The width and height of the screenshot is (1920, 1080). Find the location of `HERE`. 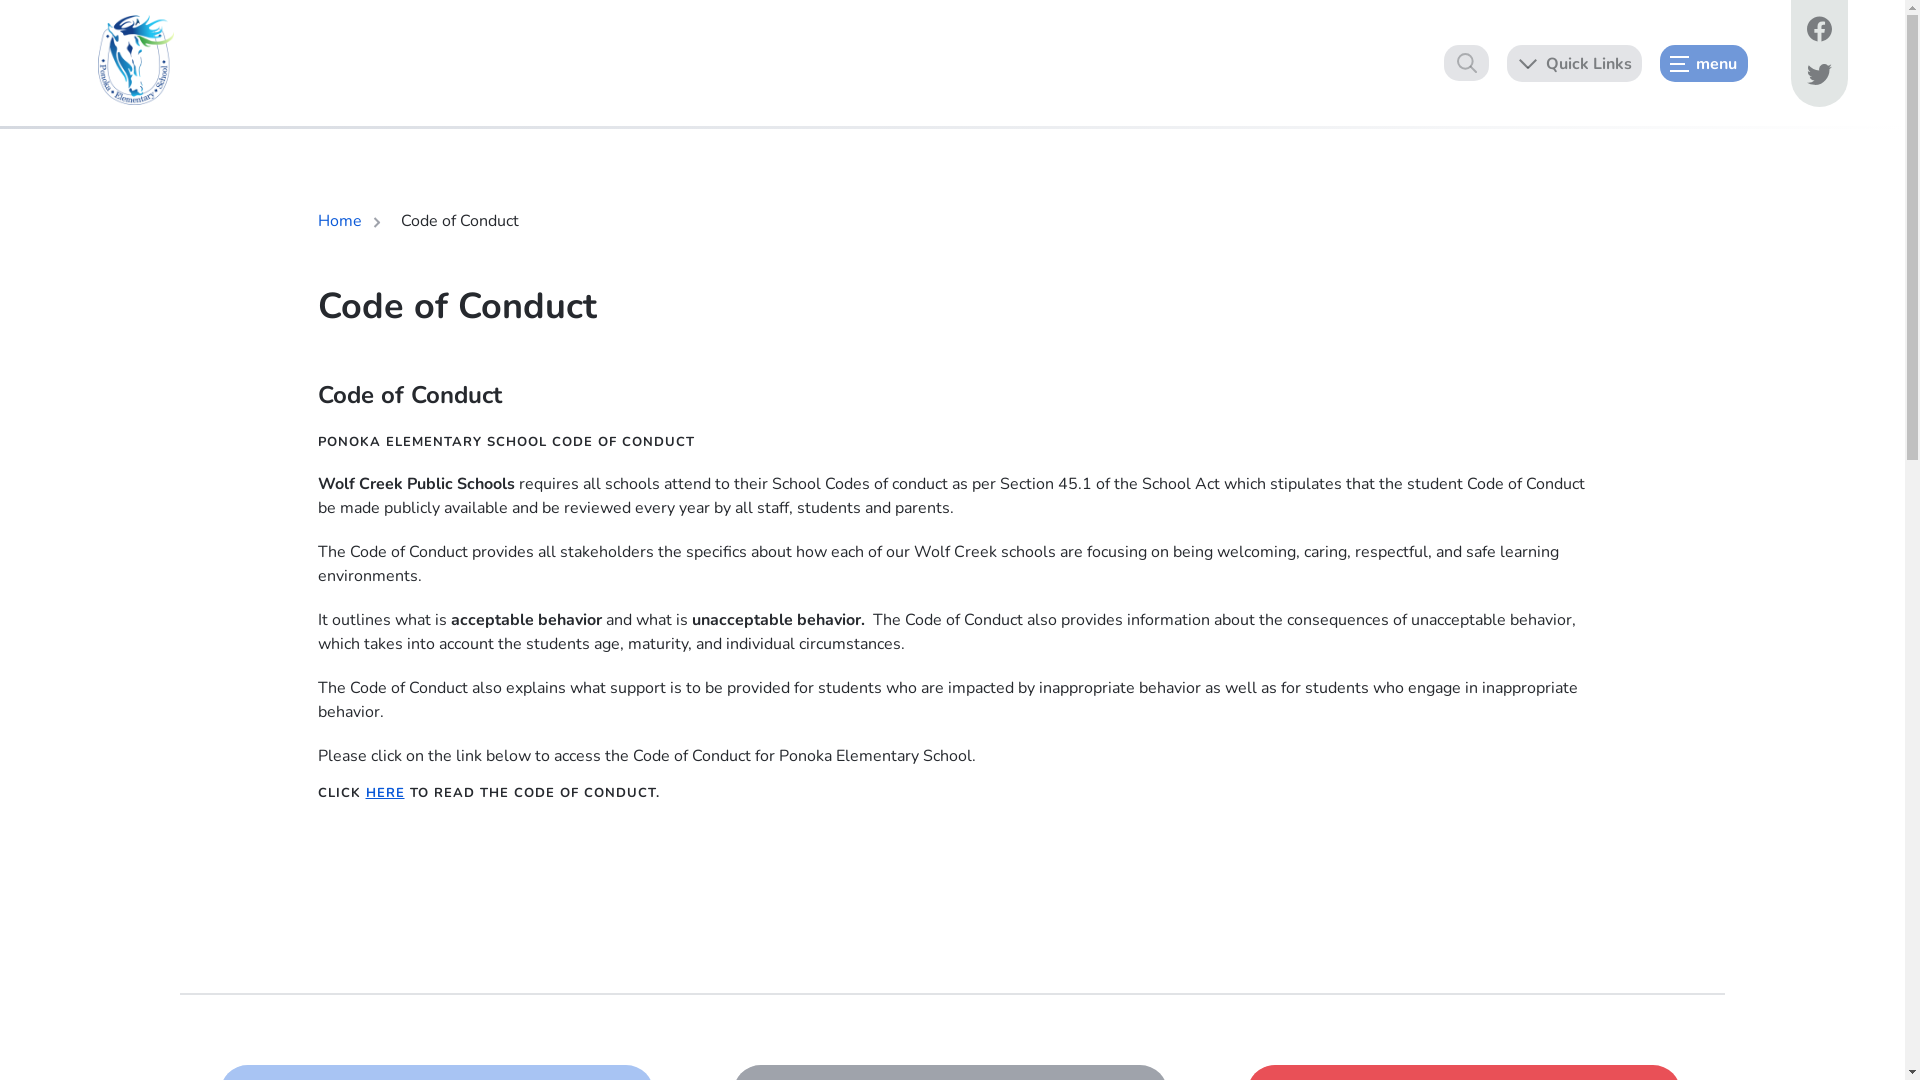

HERE is located at coordinates (386, 793).